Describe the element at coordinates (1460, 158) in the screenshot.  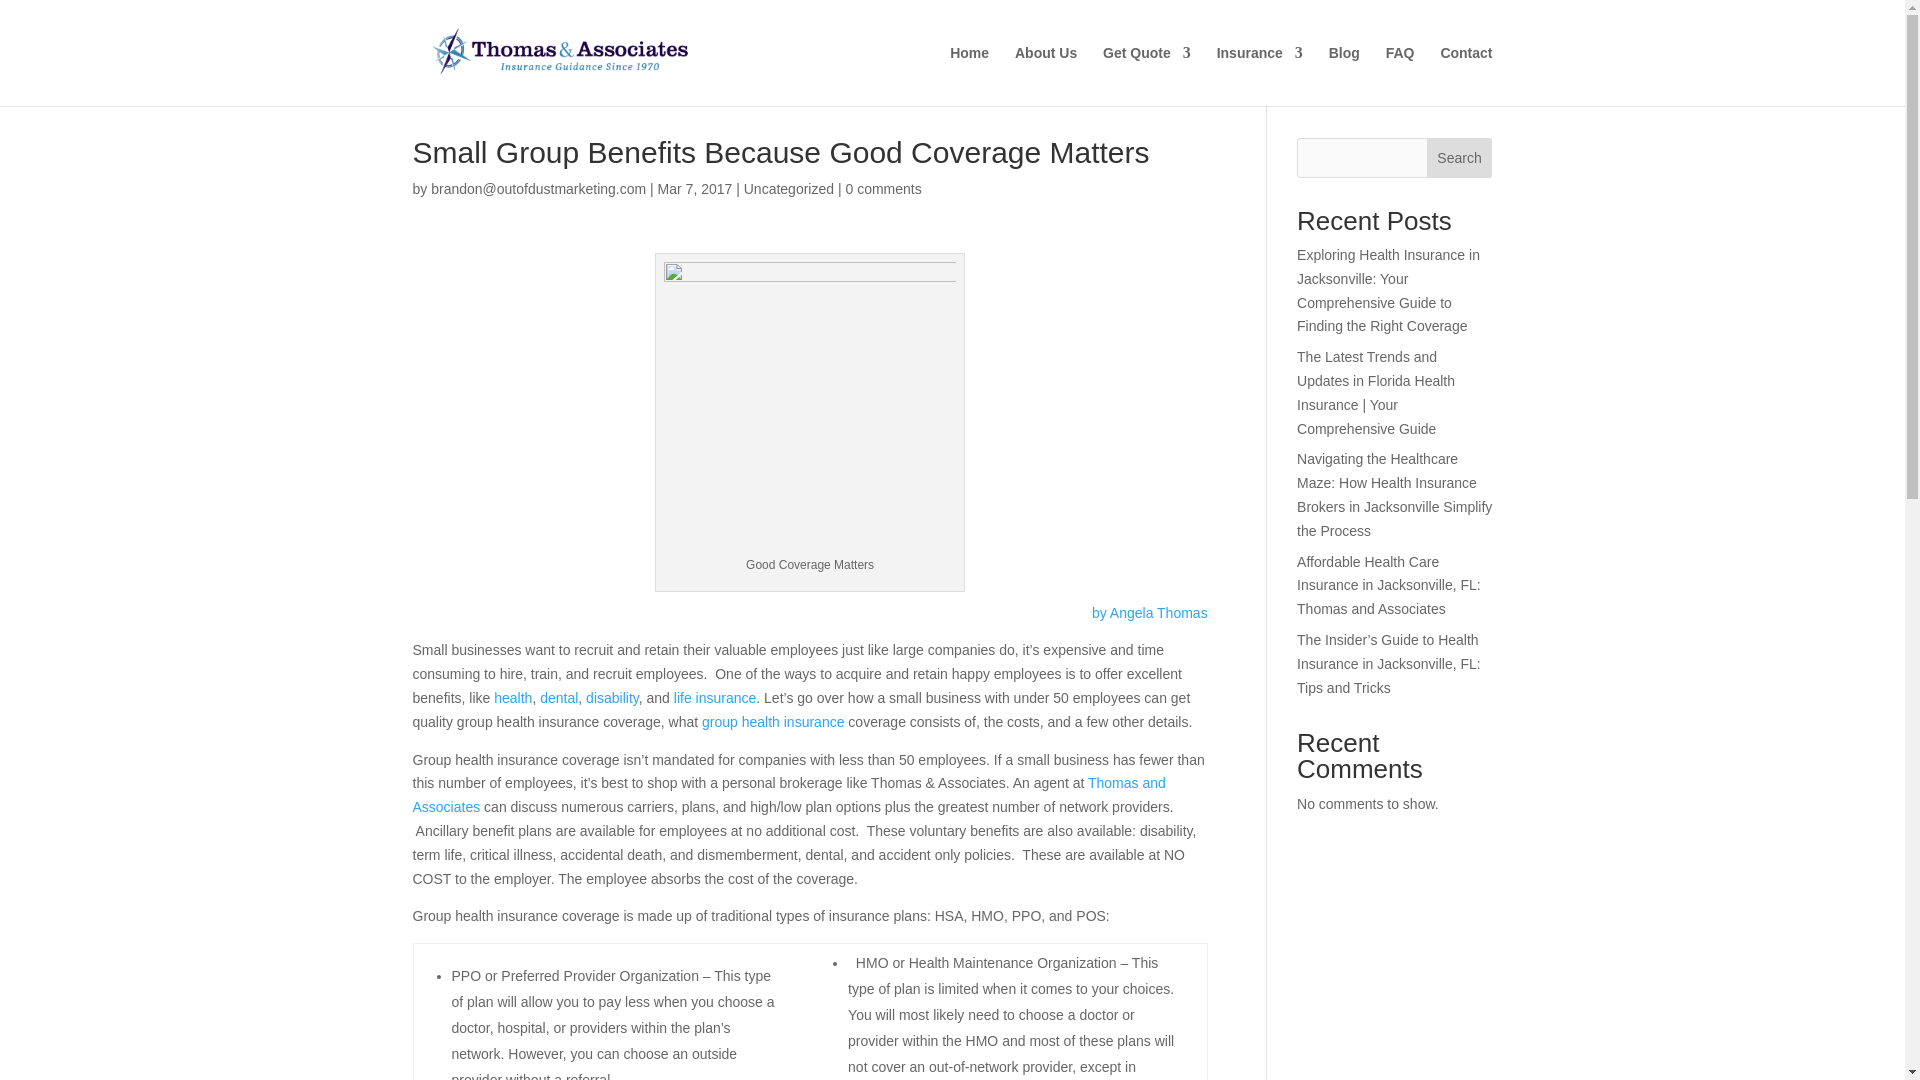
I see `Search` at that location.